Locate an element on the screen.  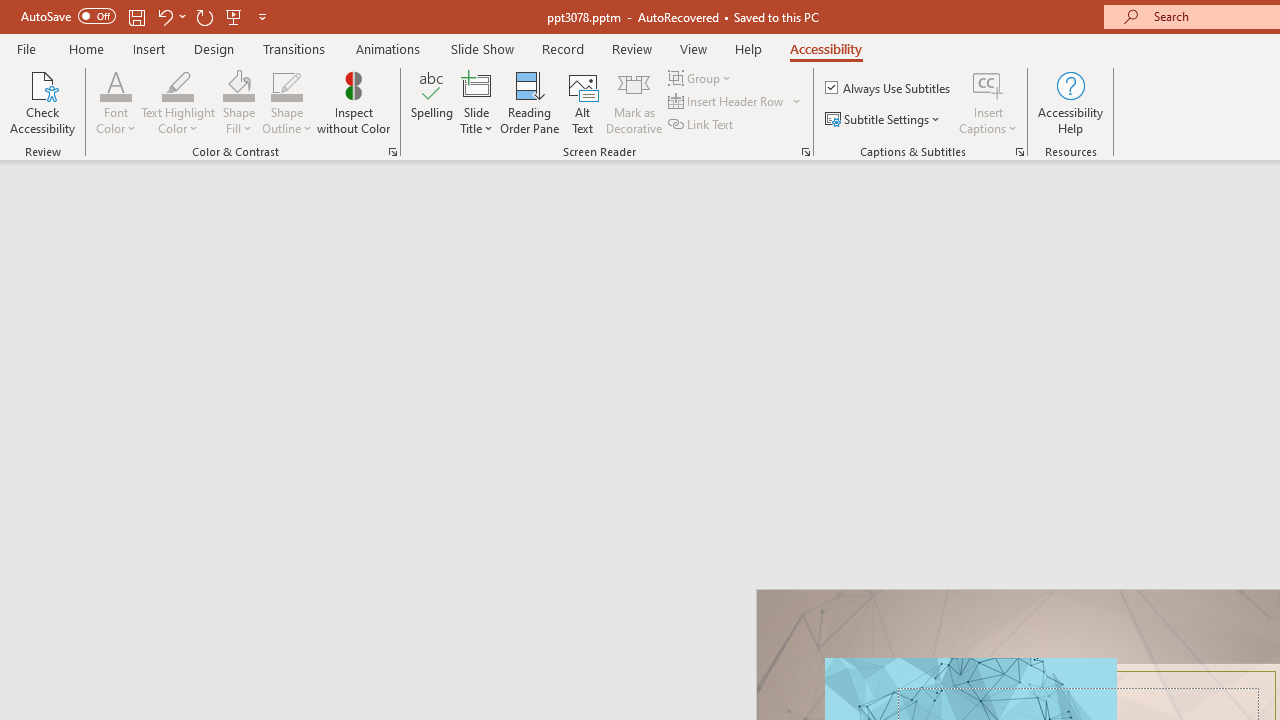
Slide Title is located at coordinates (476, 102).